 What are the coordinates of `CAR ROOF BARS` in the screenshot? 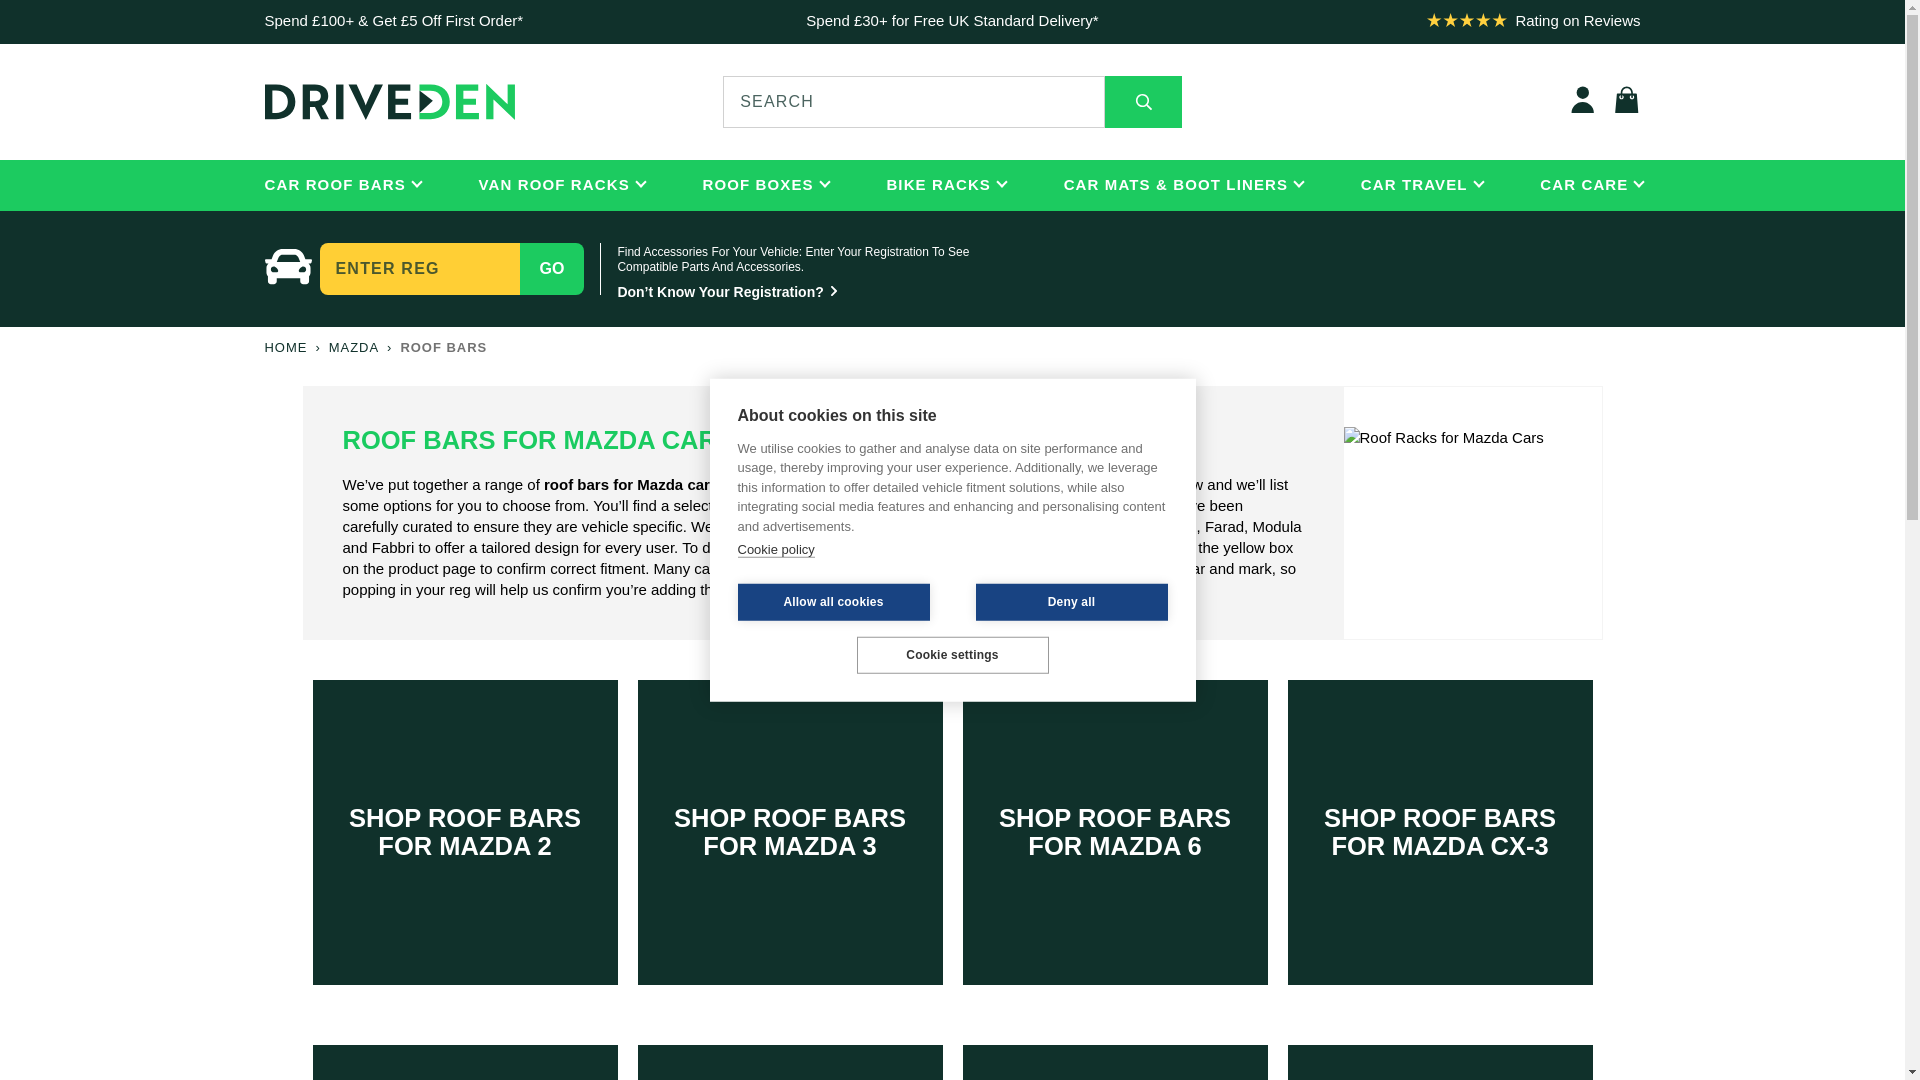 It's located at (334, 186).